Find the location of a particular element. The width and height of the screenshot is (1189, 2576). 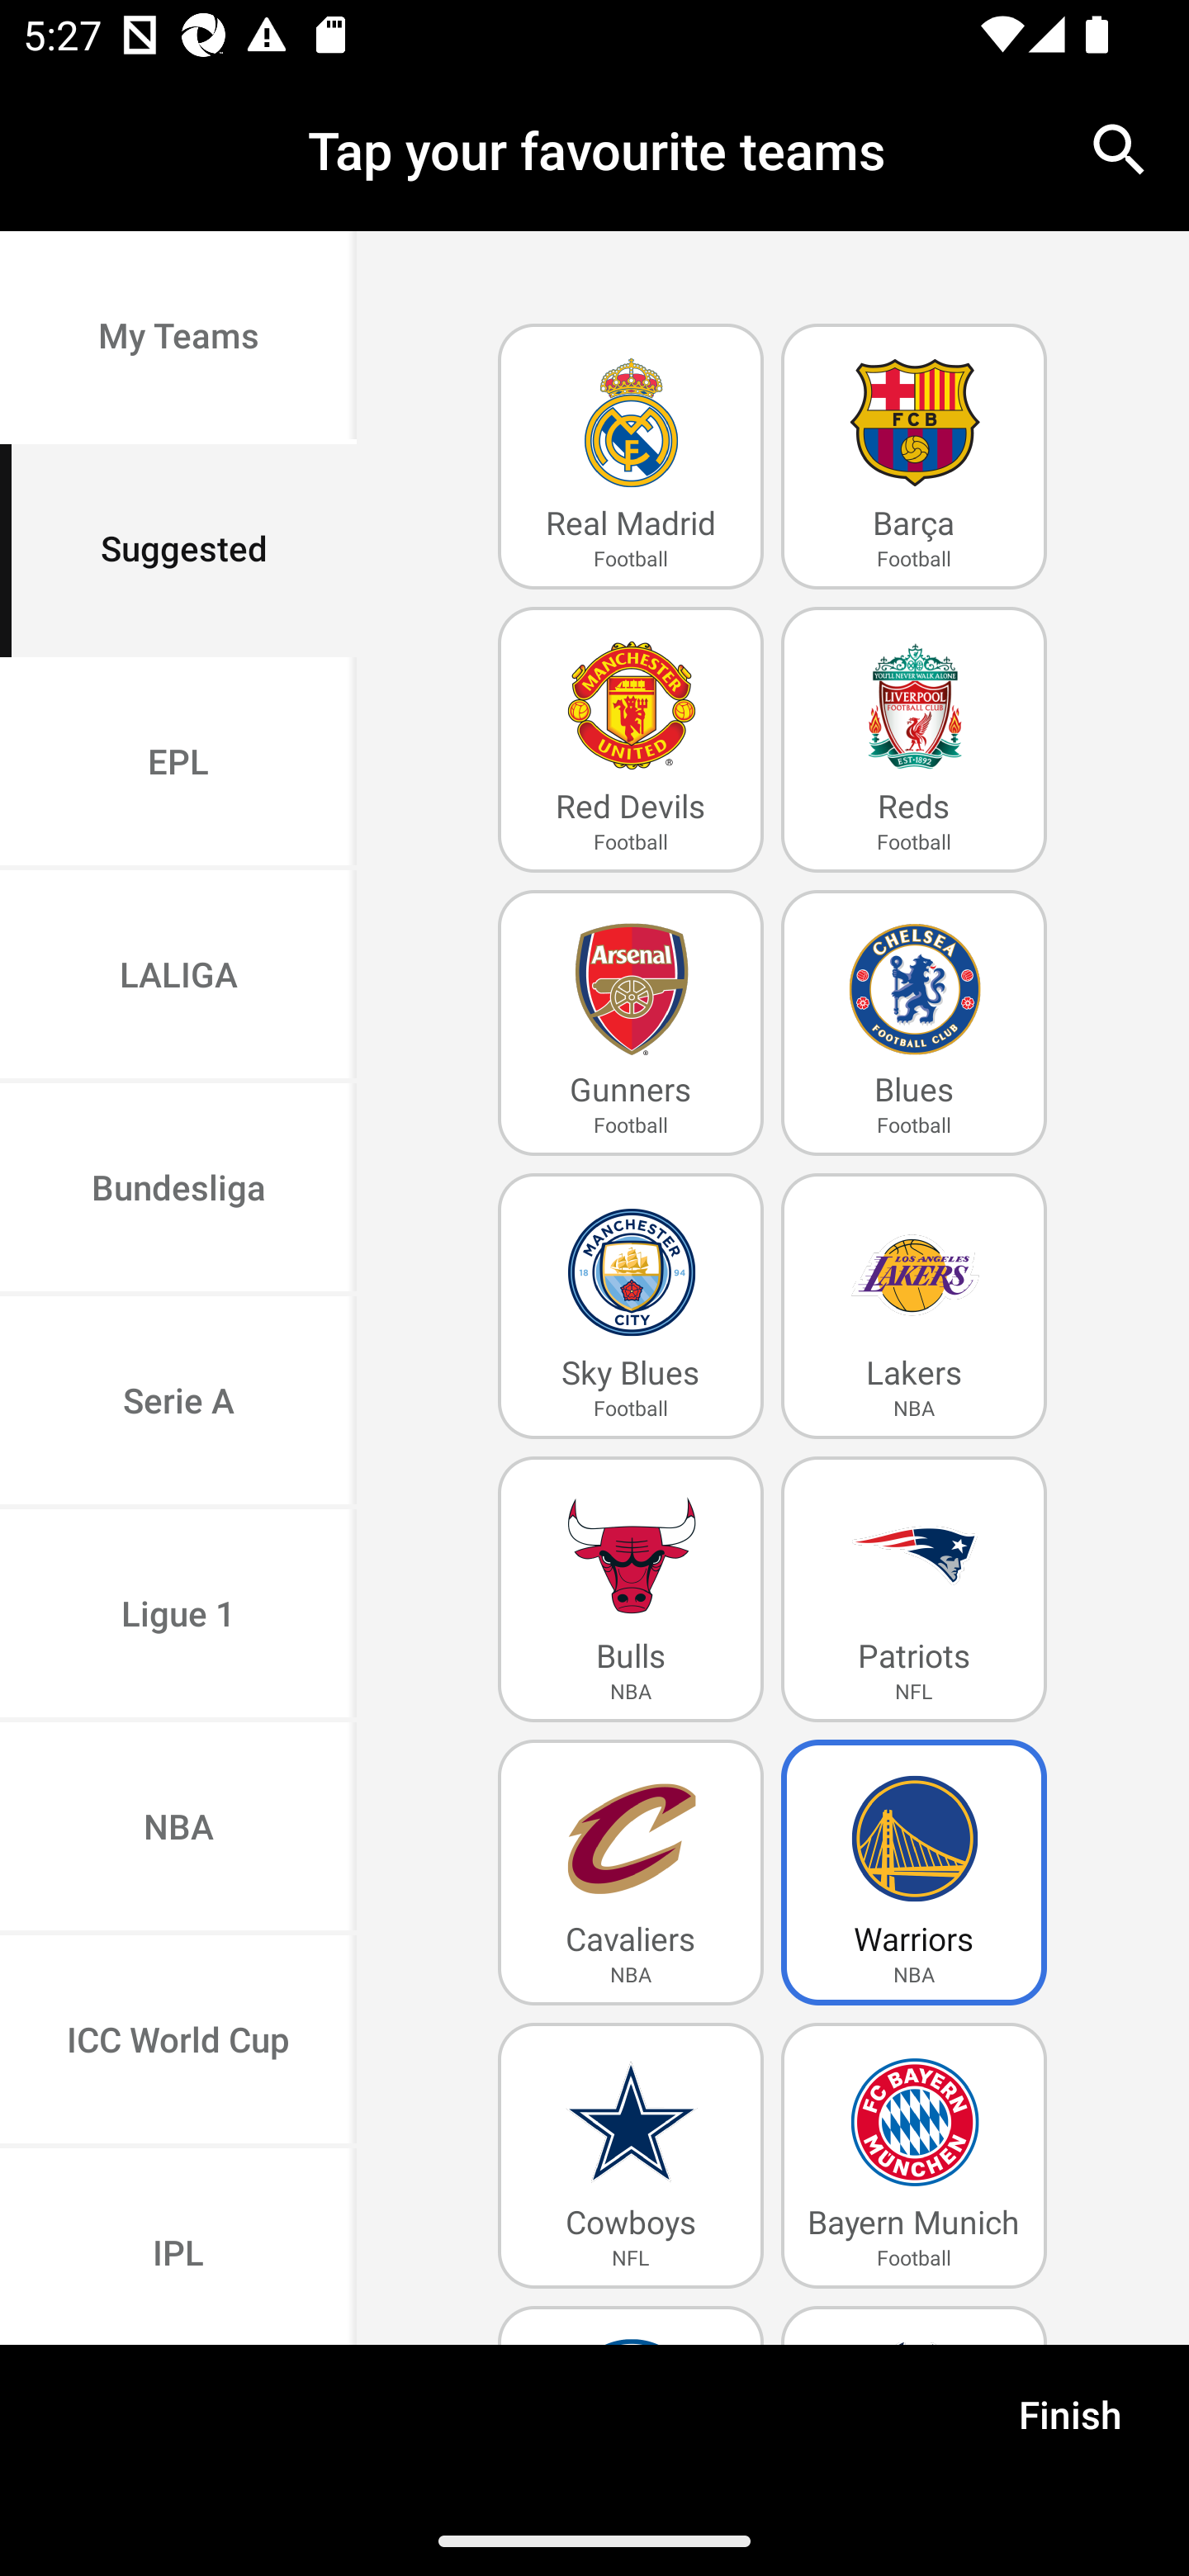

Barça Barça Football is located at coordinates (914, 457).